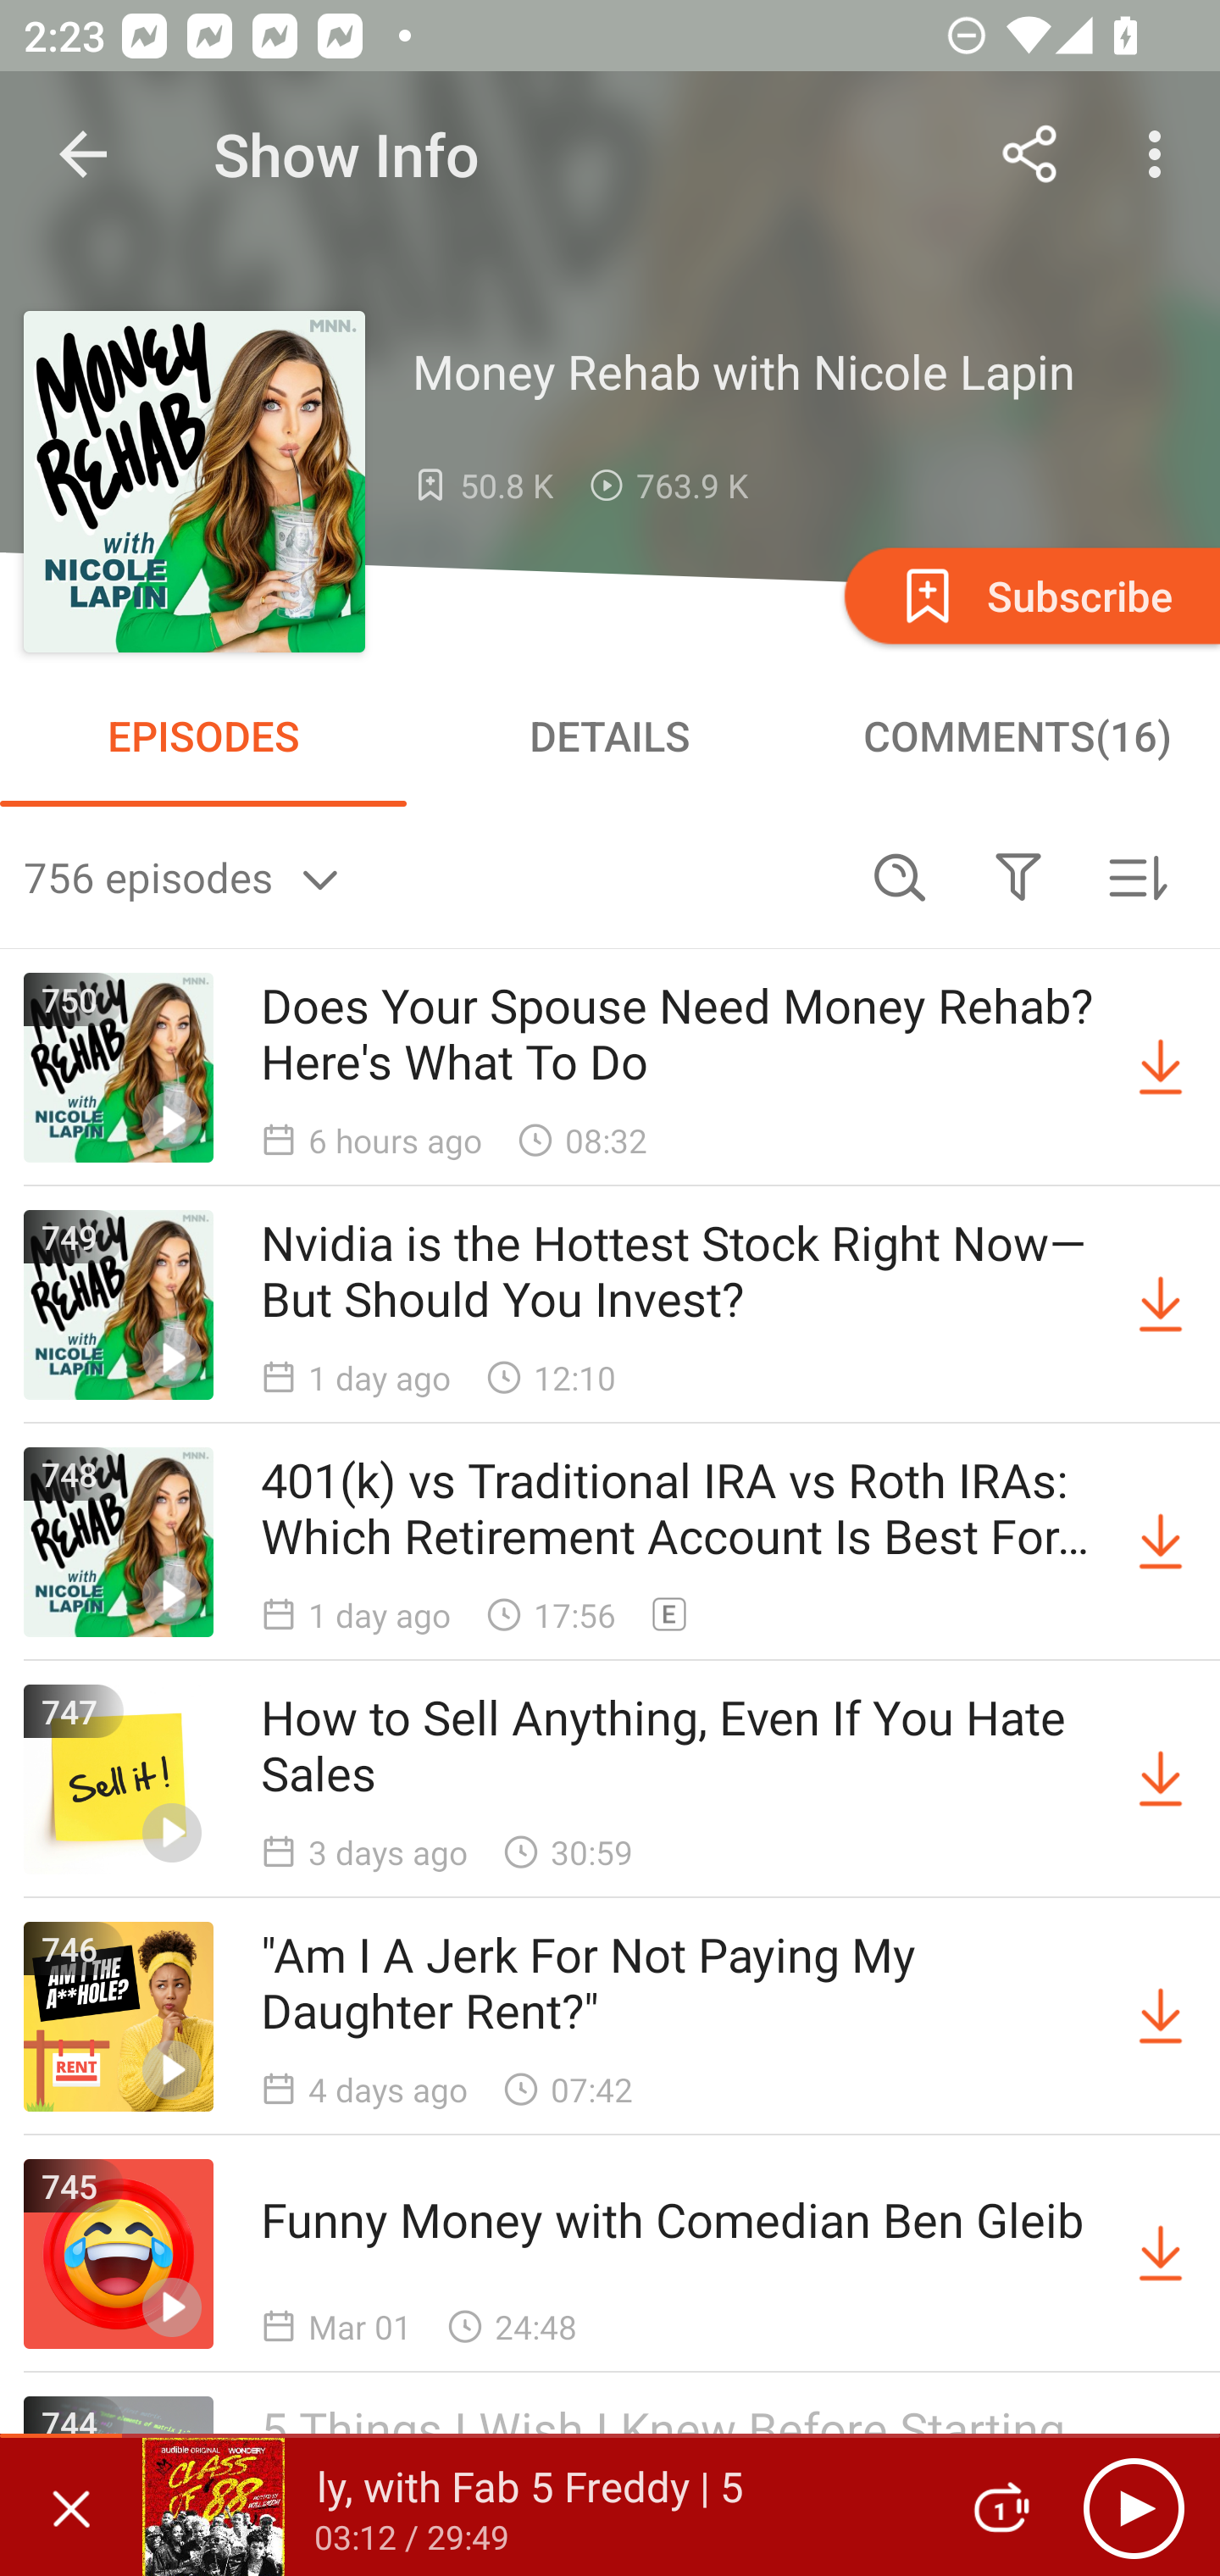 This screenshot has height=2576, width=1220. I want to click on  Sorted by newest first, so click(1137, 876).